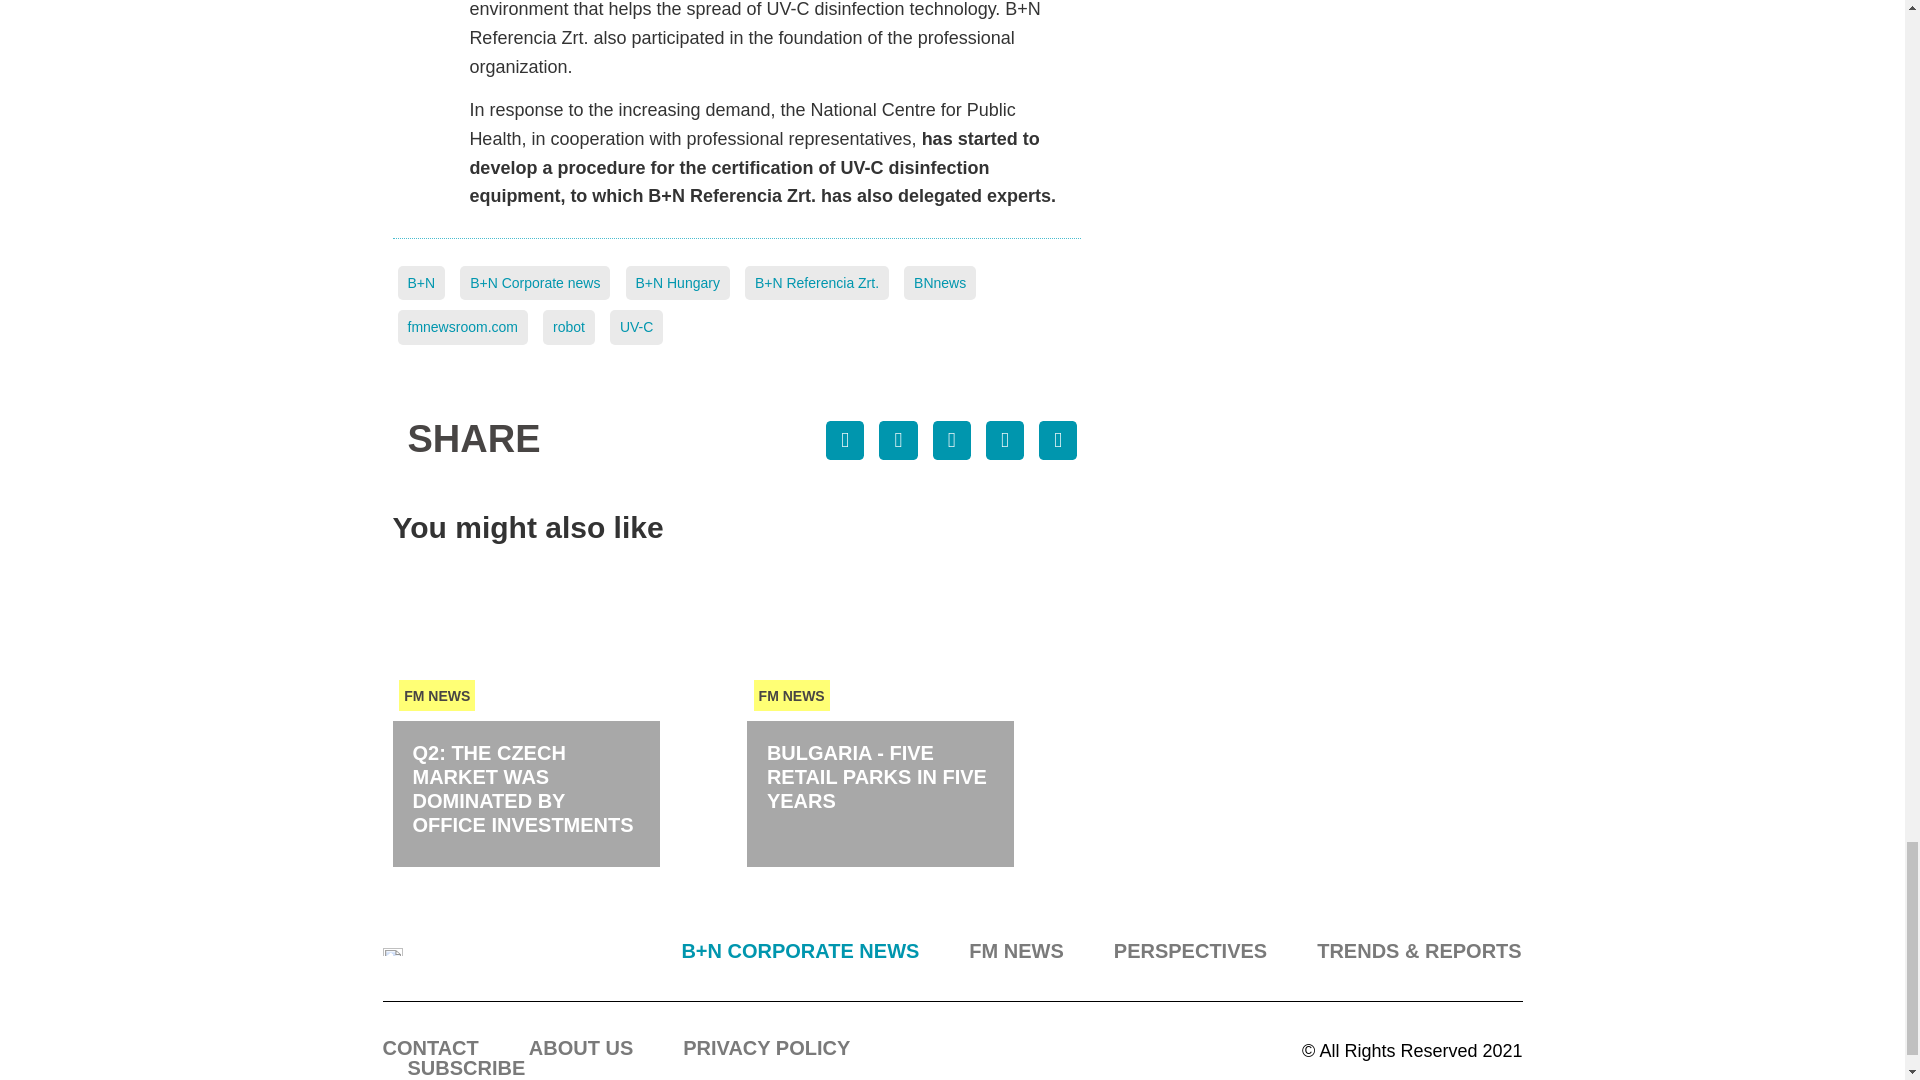  I want to click on FM NEWS, so click(792, 695).